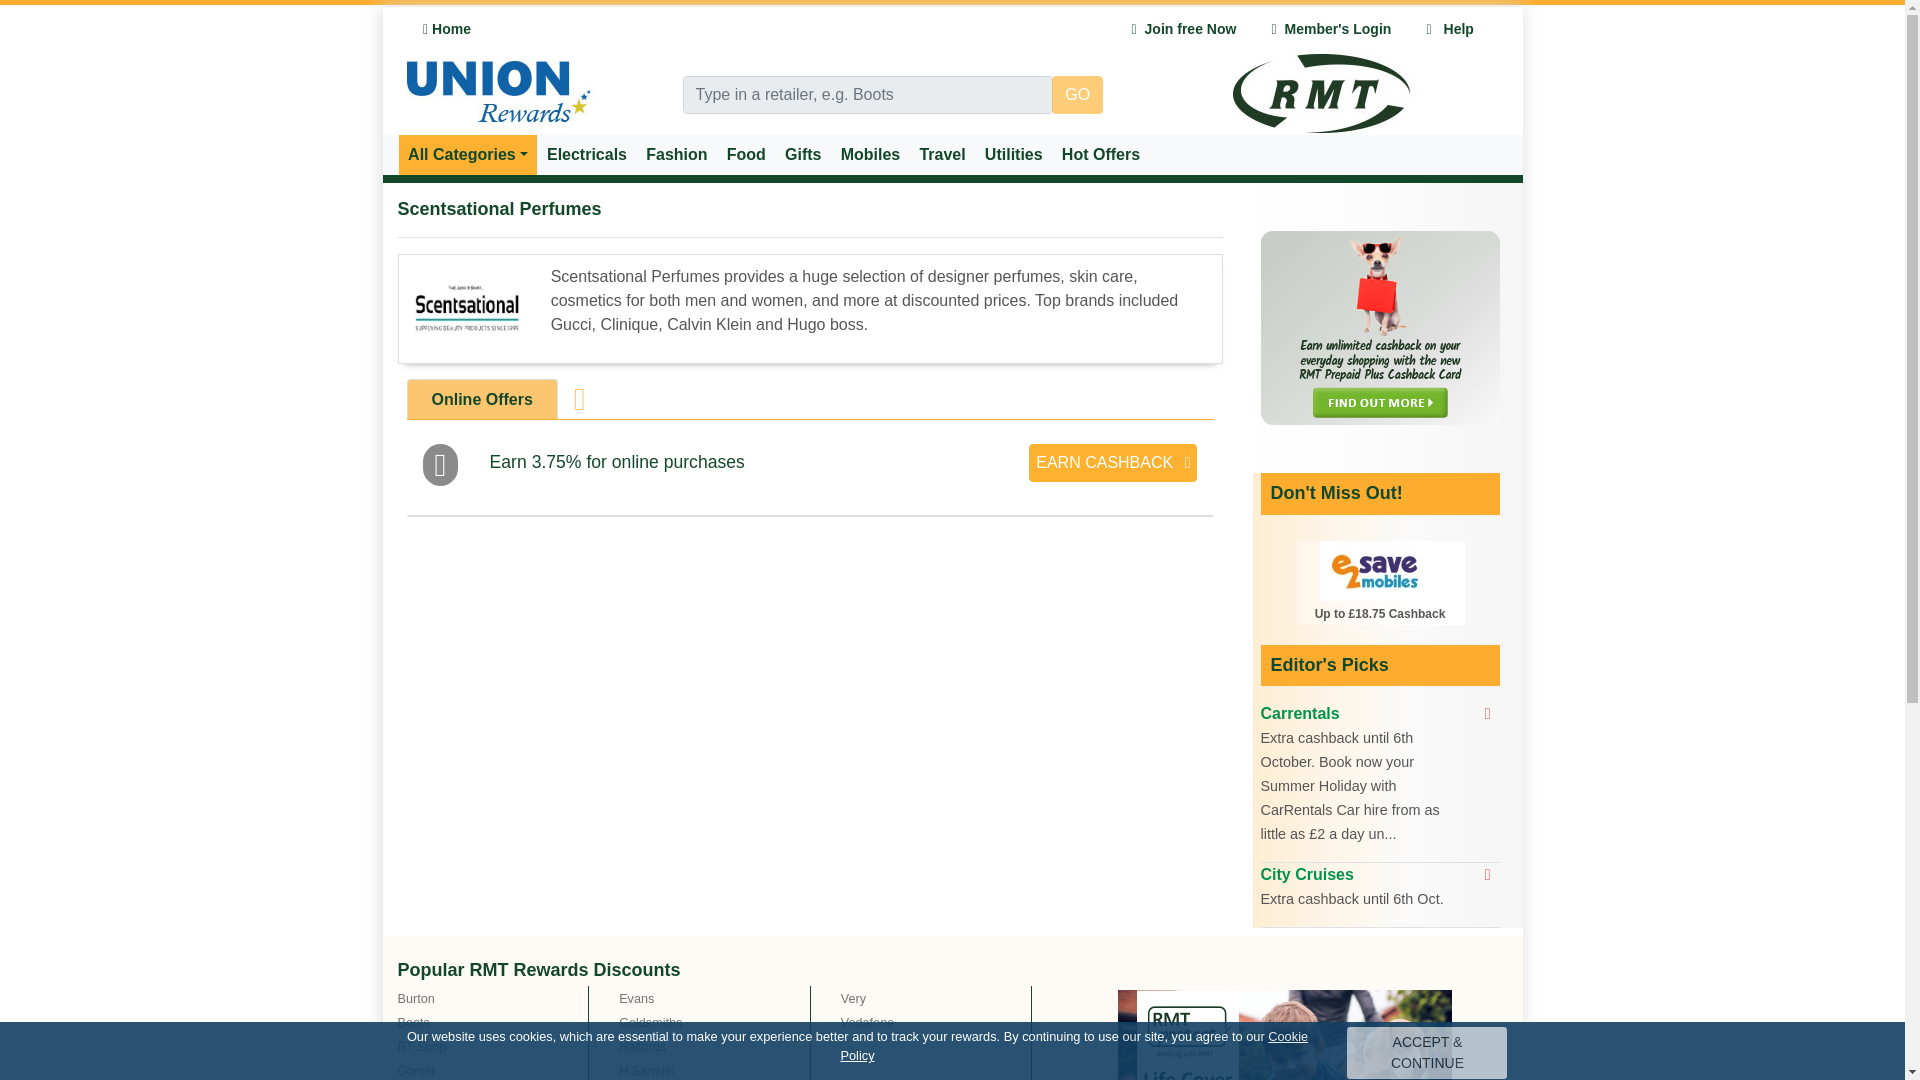 Image resolution: width=1920 pixels, height=1080 pixels. What do you see at coordinates (1184, 28) in the screenshot?
I see `Join free Now` at bounding box center [1184, 28].